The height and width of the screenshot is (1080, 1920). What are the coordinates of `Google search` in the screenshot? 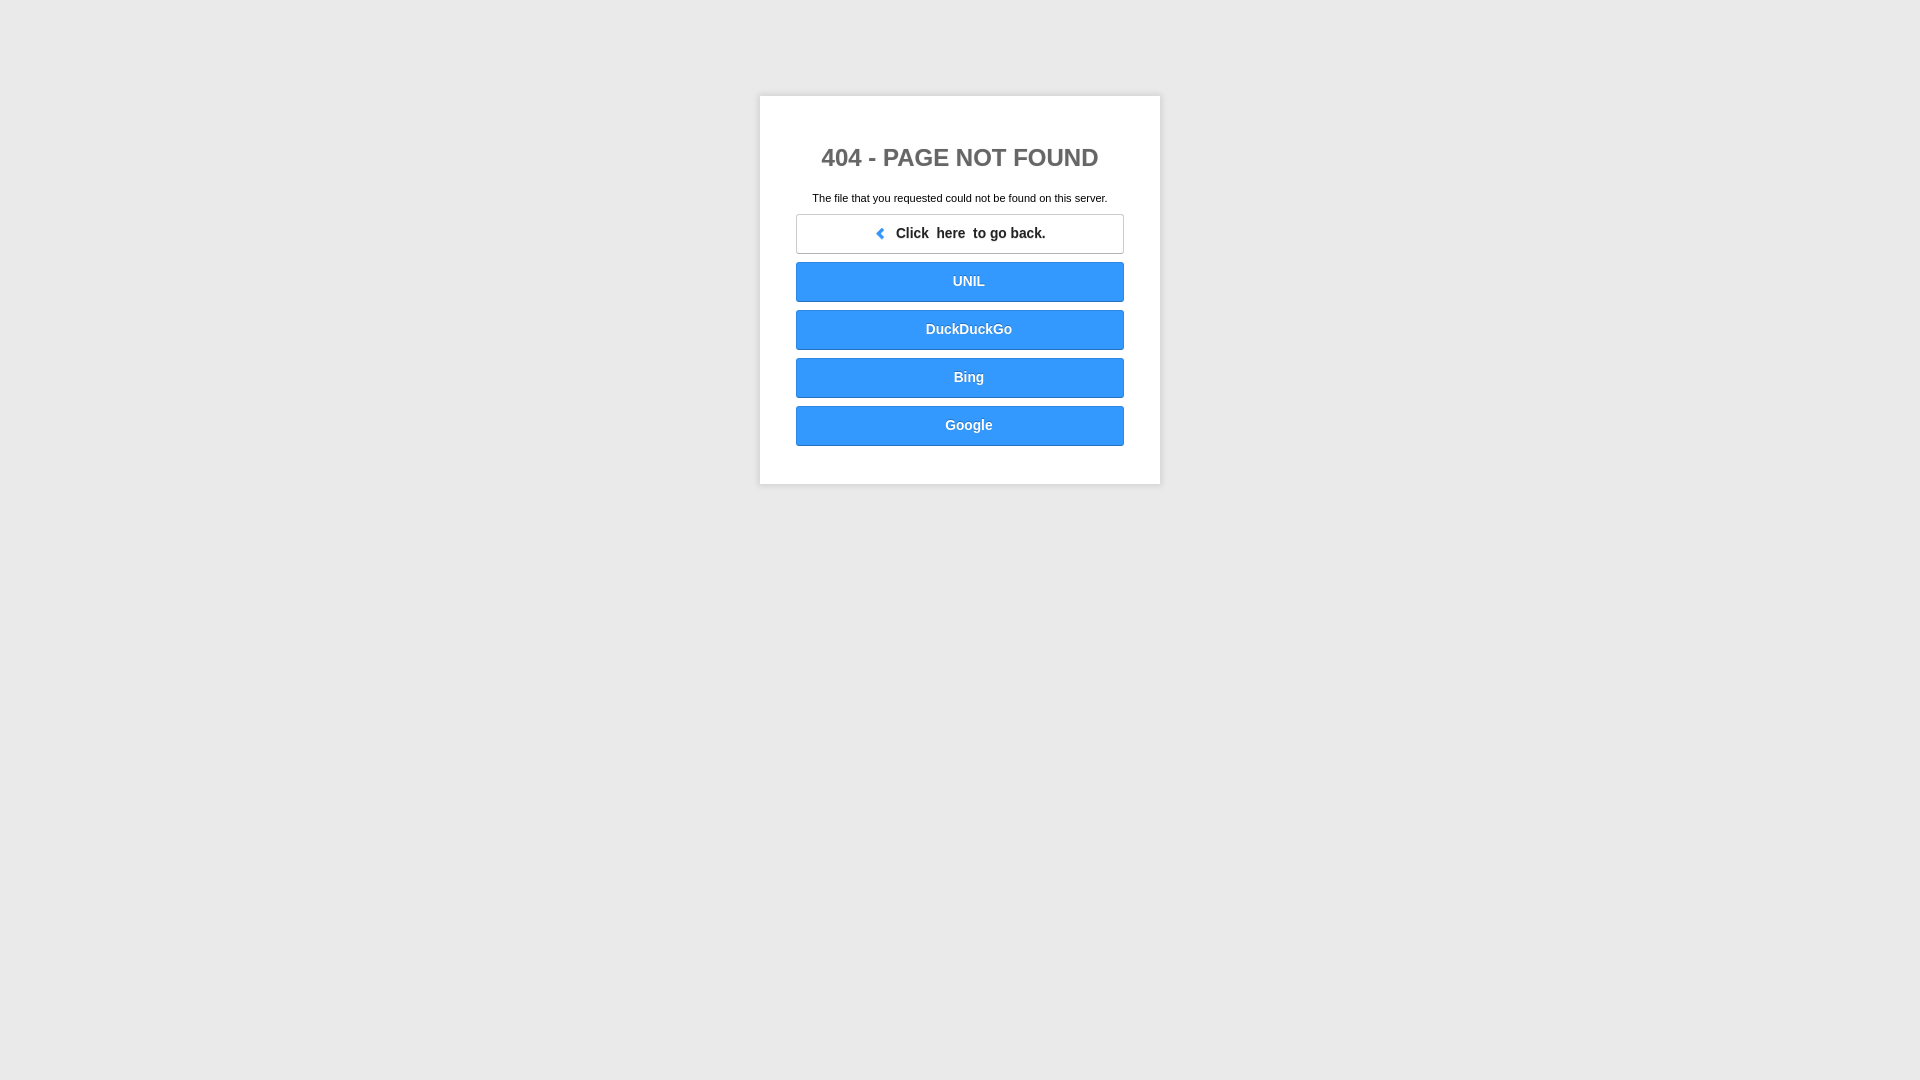 It's located at (960, 426).